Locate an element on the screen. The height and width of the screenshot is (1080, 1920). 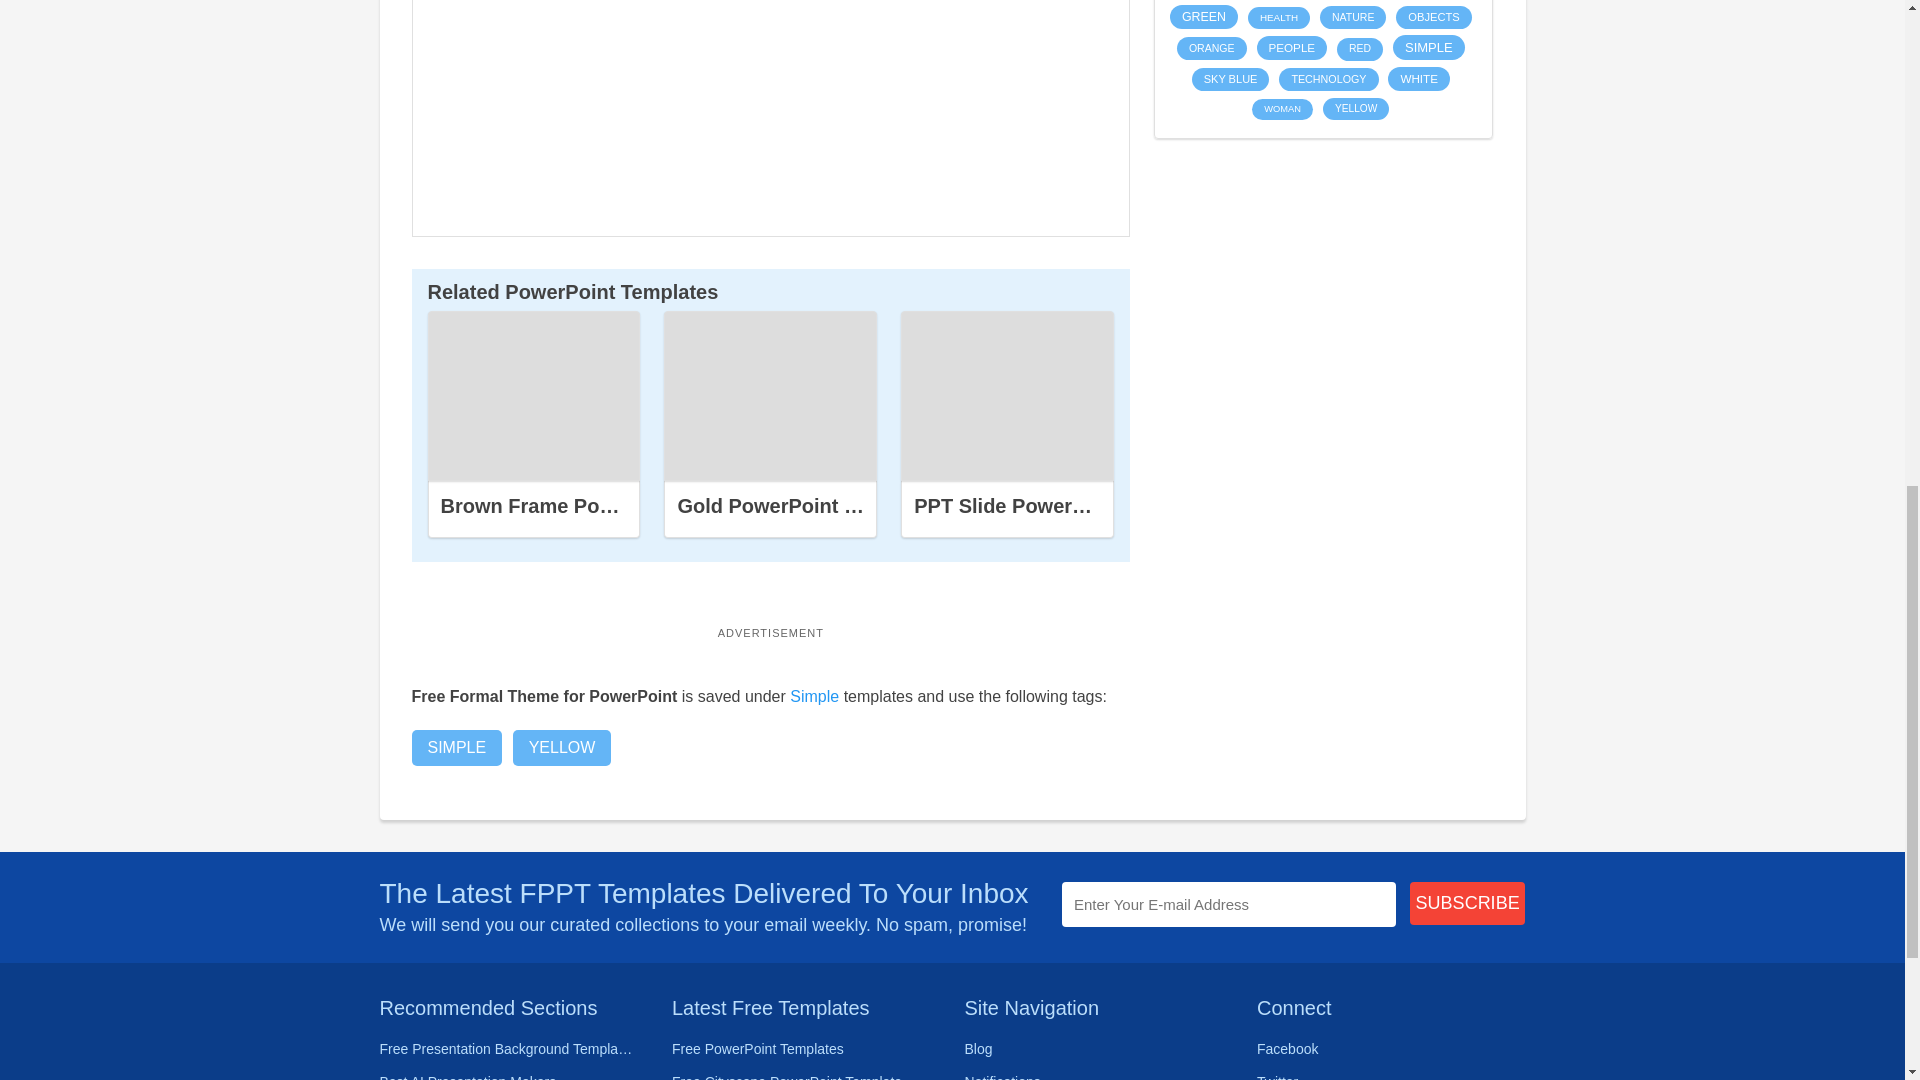
Gold PowerPoint Template is located at coordinates (803, 506).